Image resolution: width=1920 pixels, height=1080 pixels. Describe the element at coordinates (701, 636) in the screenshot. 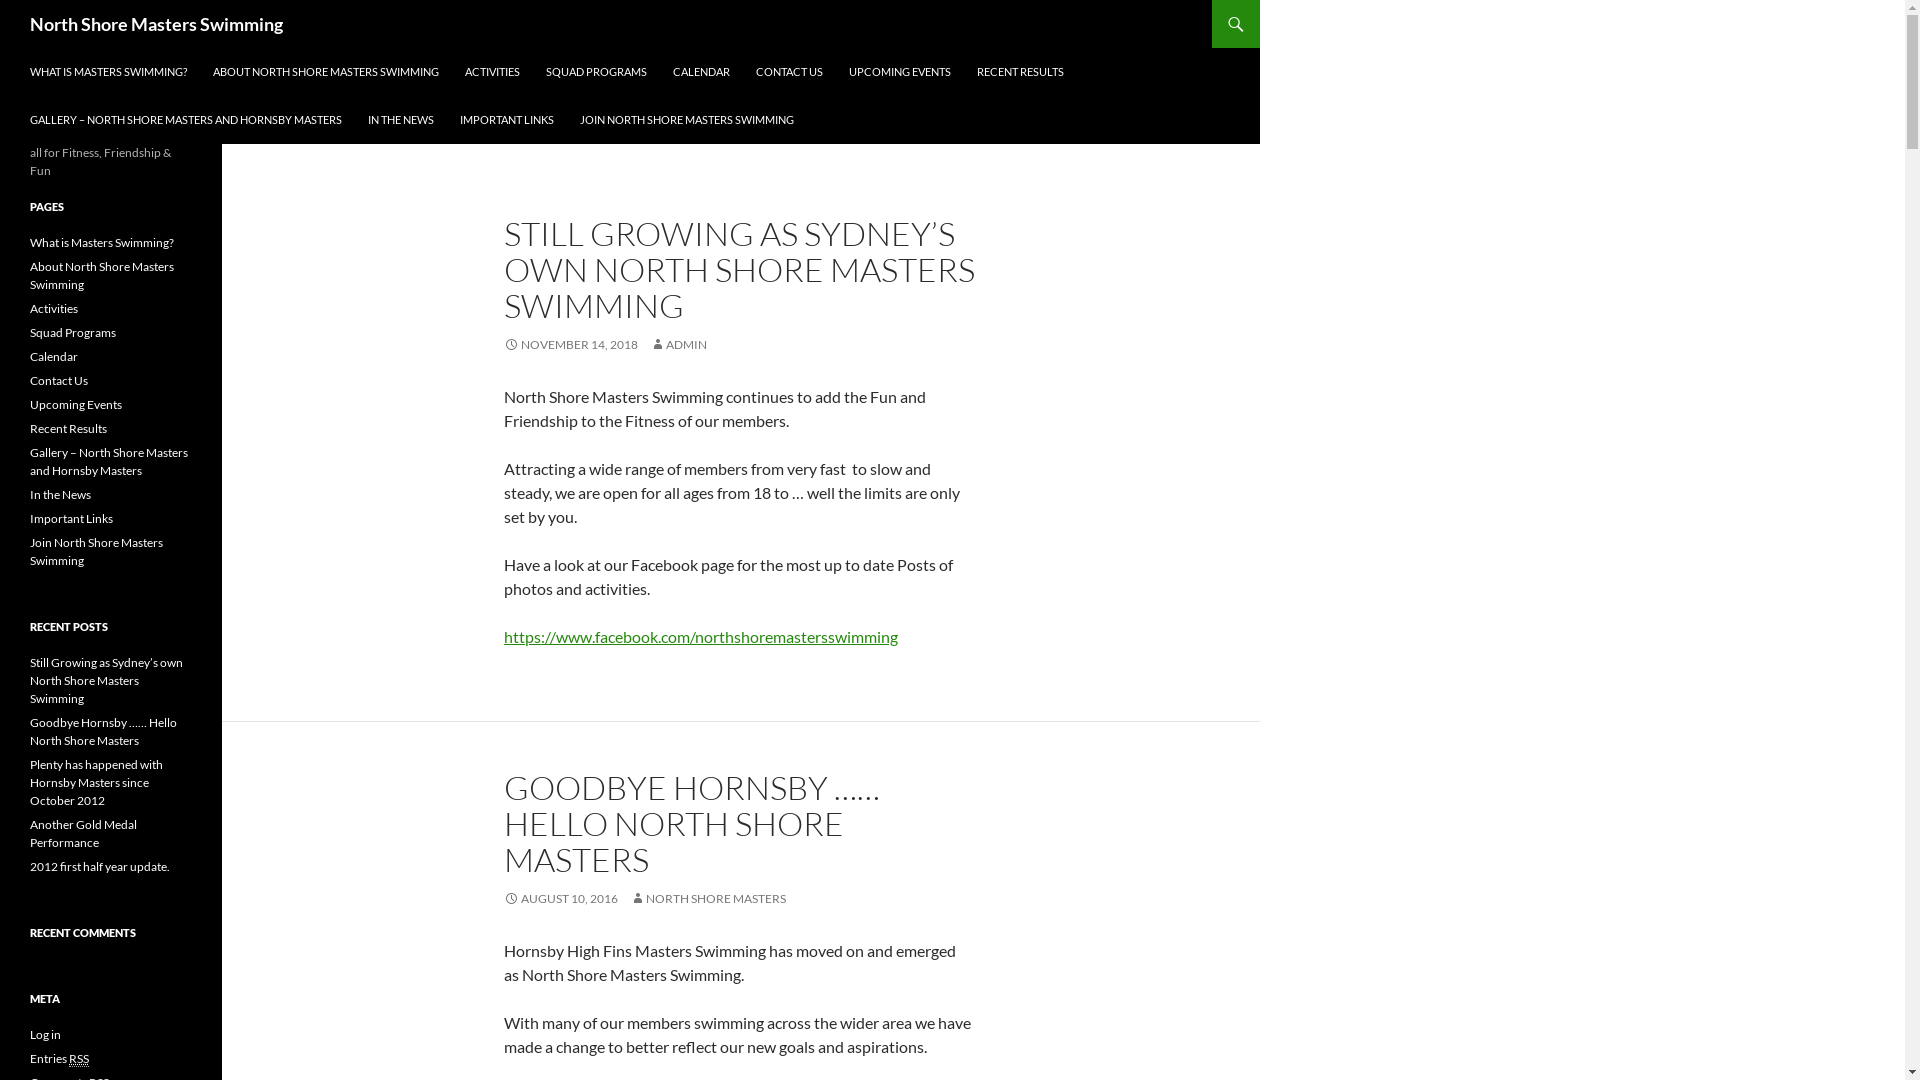

I see `https://www.facebook.com/northshoremastersswimming` at that location.